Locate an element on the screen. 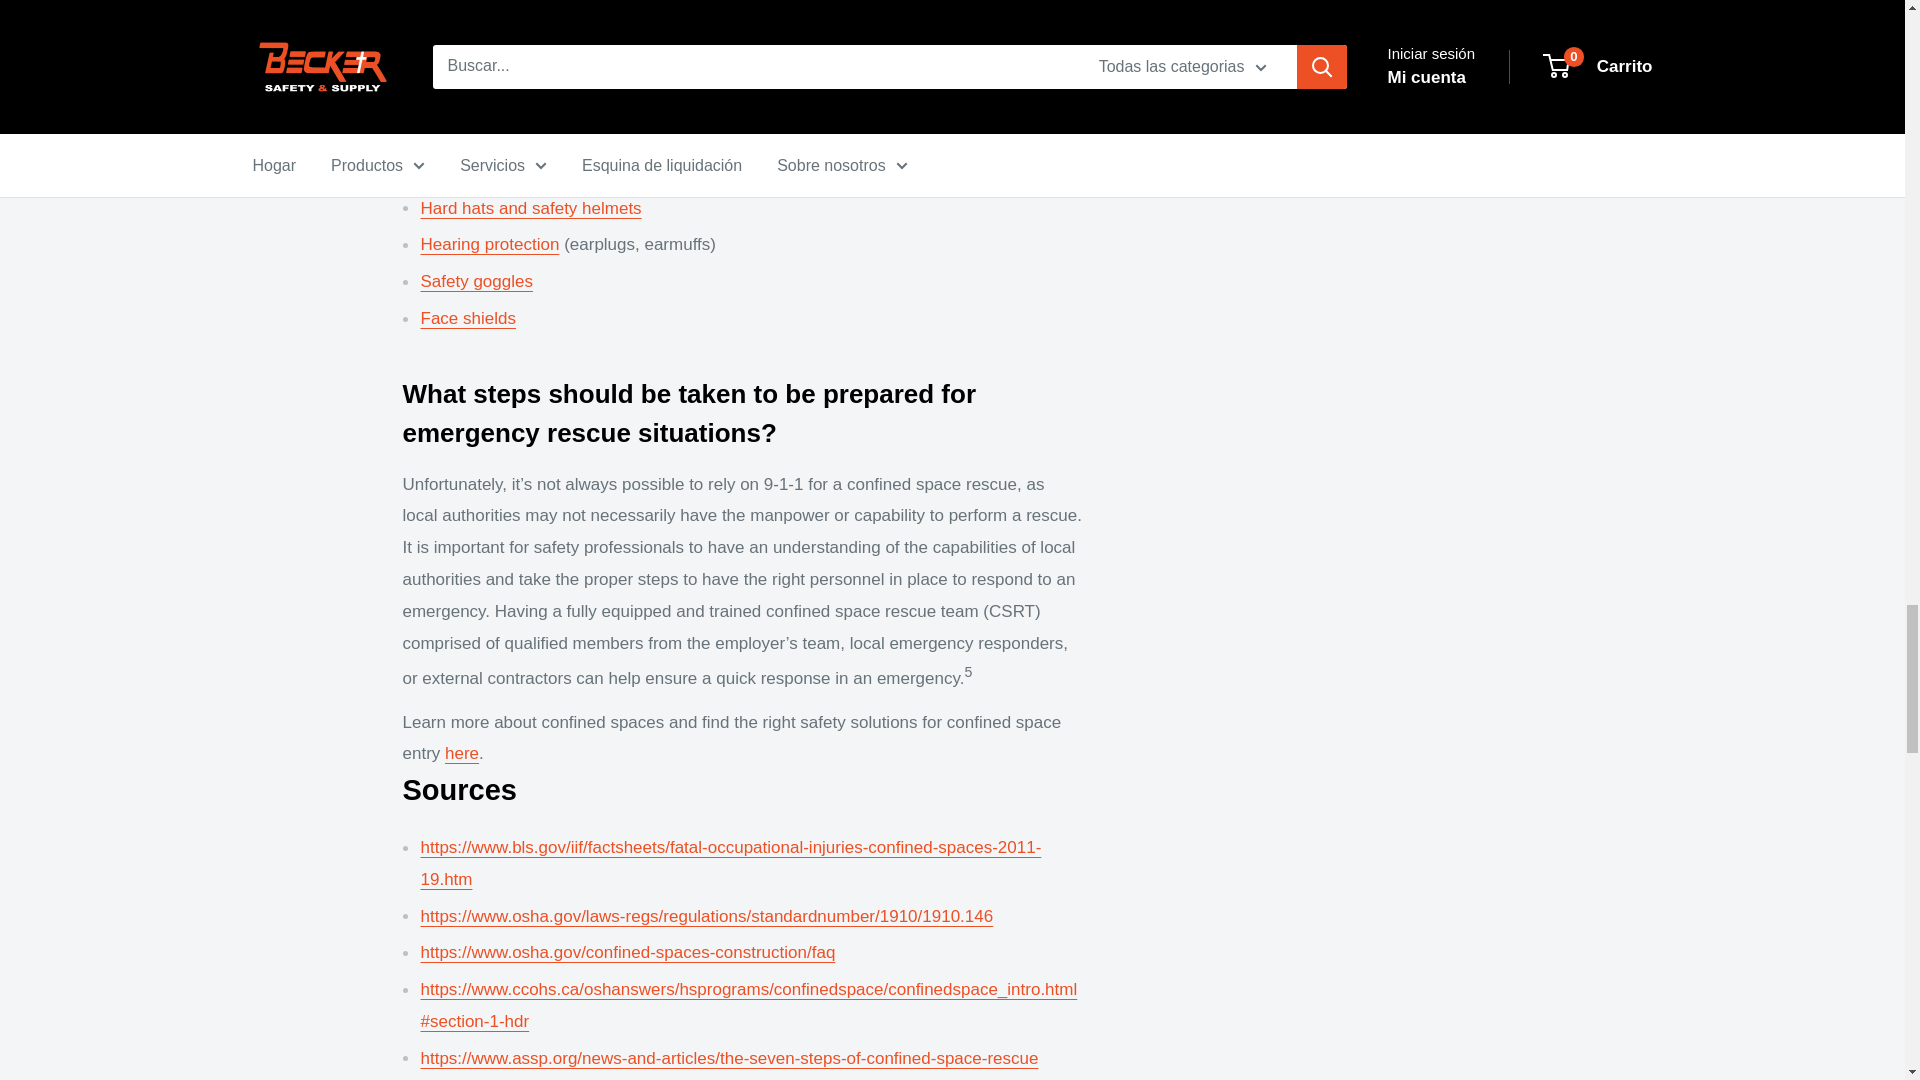 The height and width of the screenshot is (1080, 1920). Eye Protection Collection is located at coordinates (476, 281).